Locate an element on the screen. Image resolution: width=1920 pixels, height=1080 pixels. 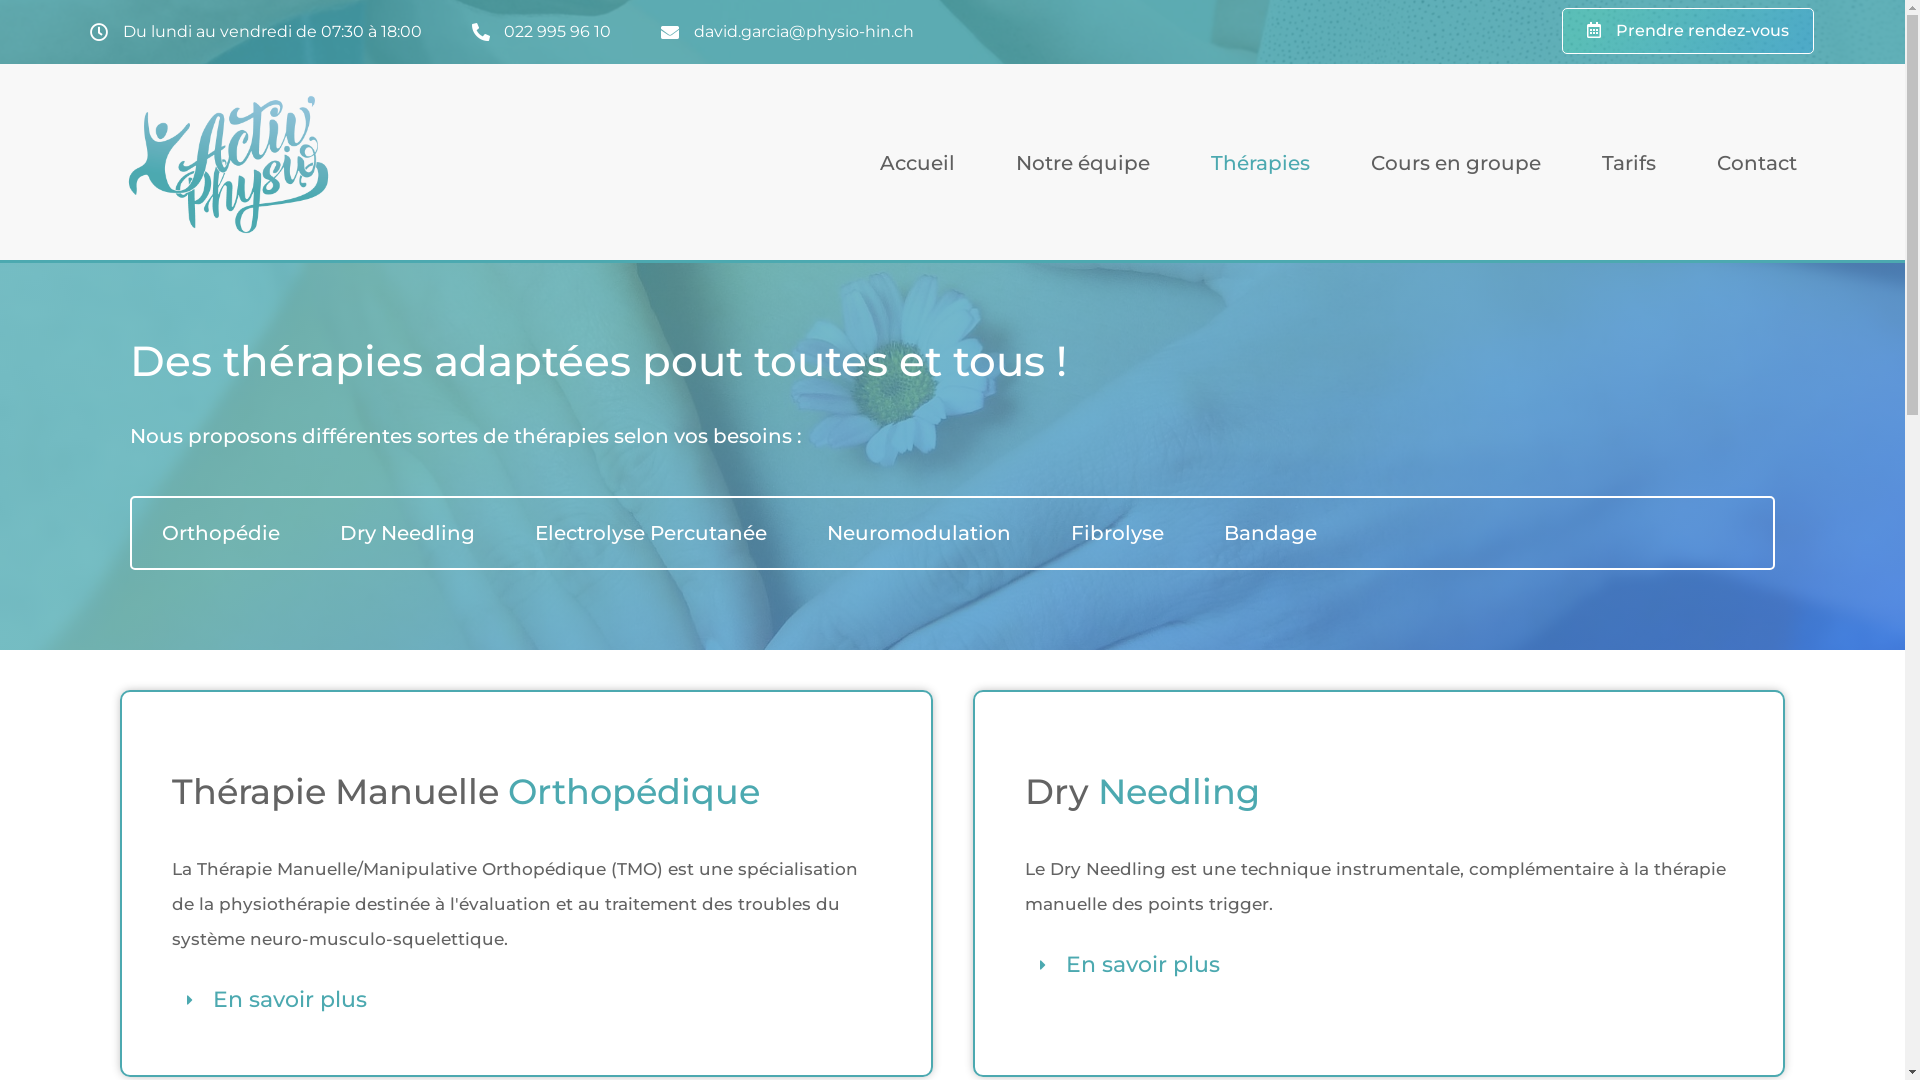
Neuromodulation is located at coordinates (919, 533).